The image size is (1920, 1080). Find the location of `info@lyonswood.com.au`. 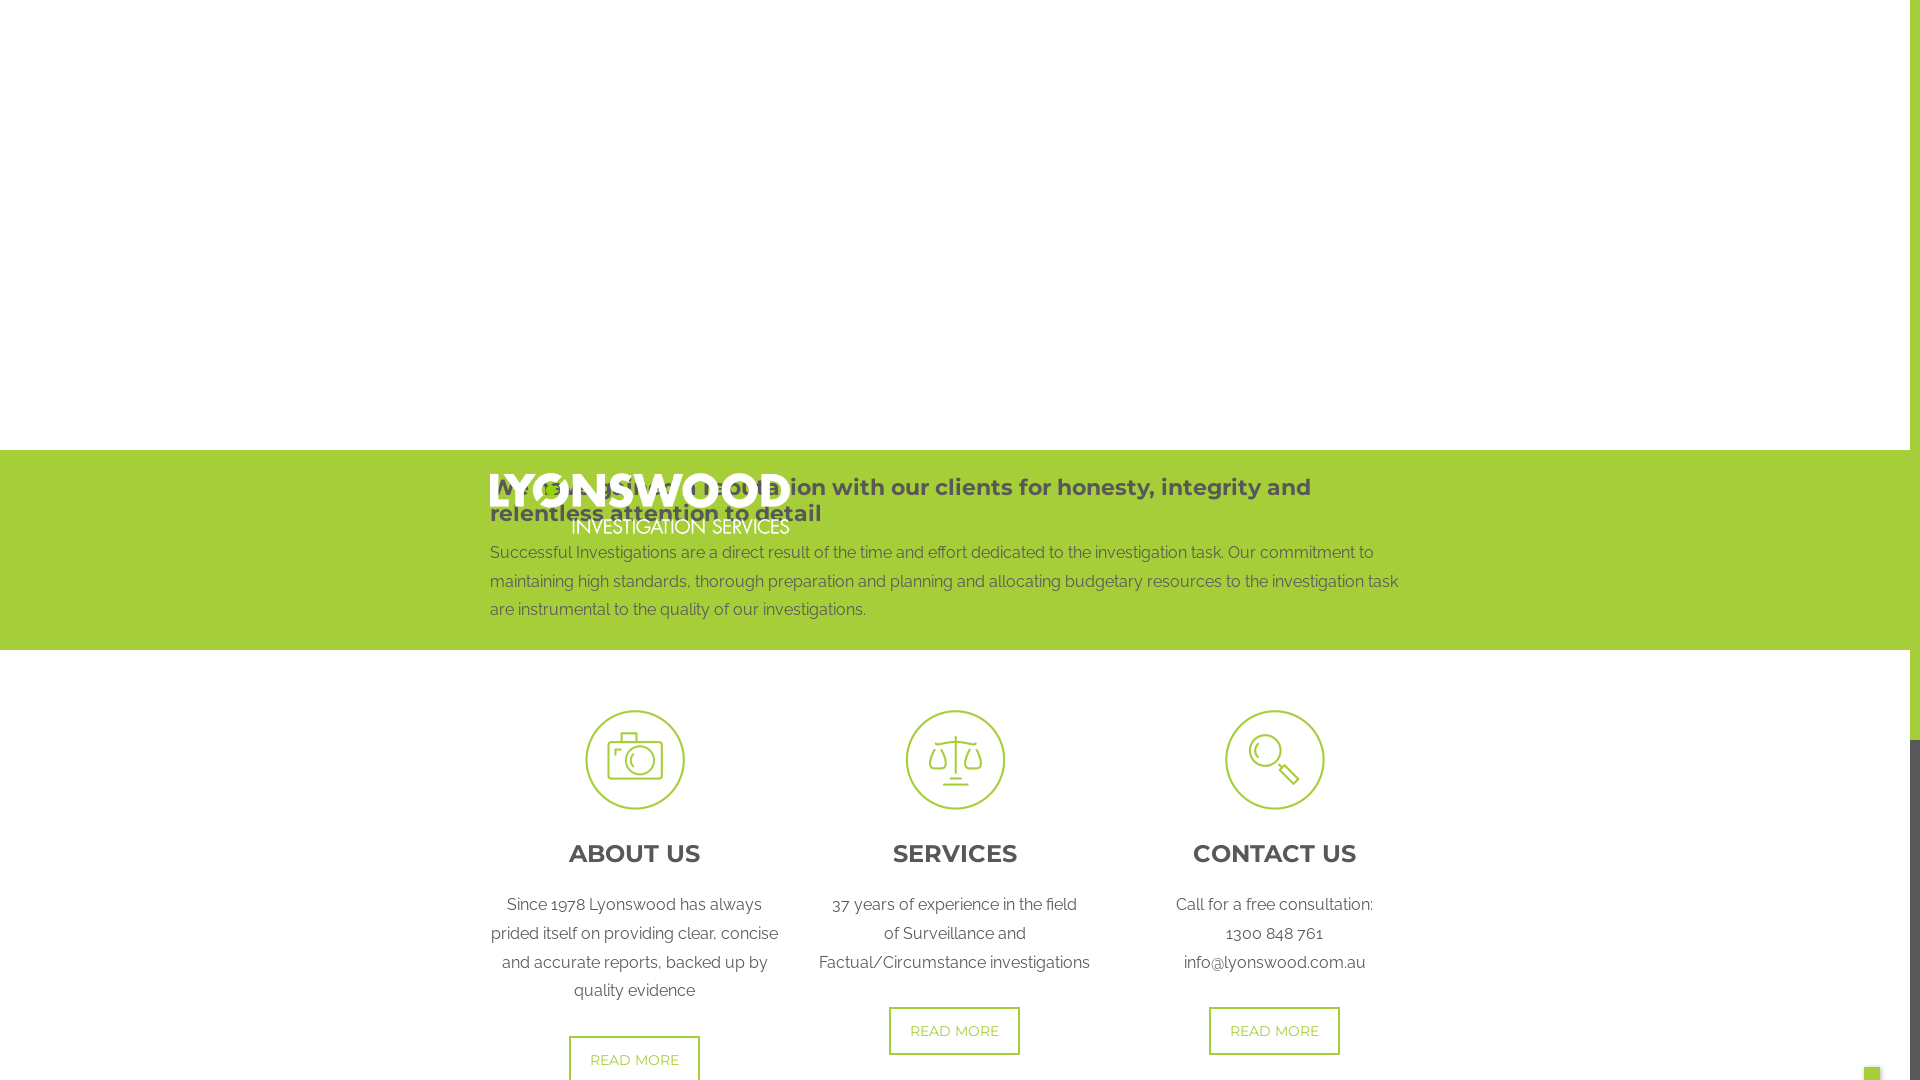

info@lyonswood.com.au is located at coordinates (915, 24).